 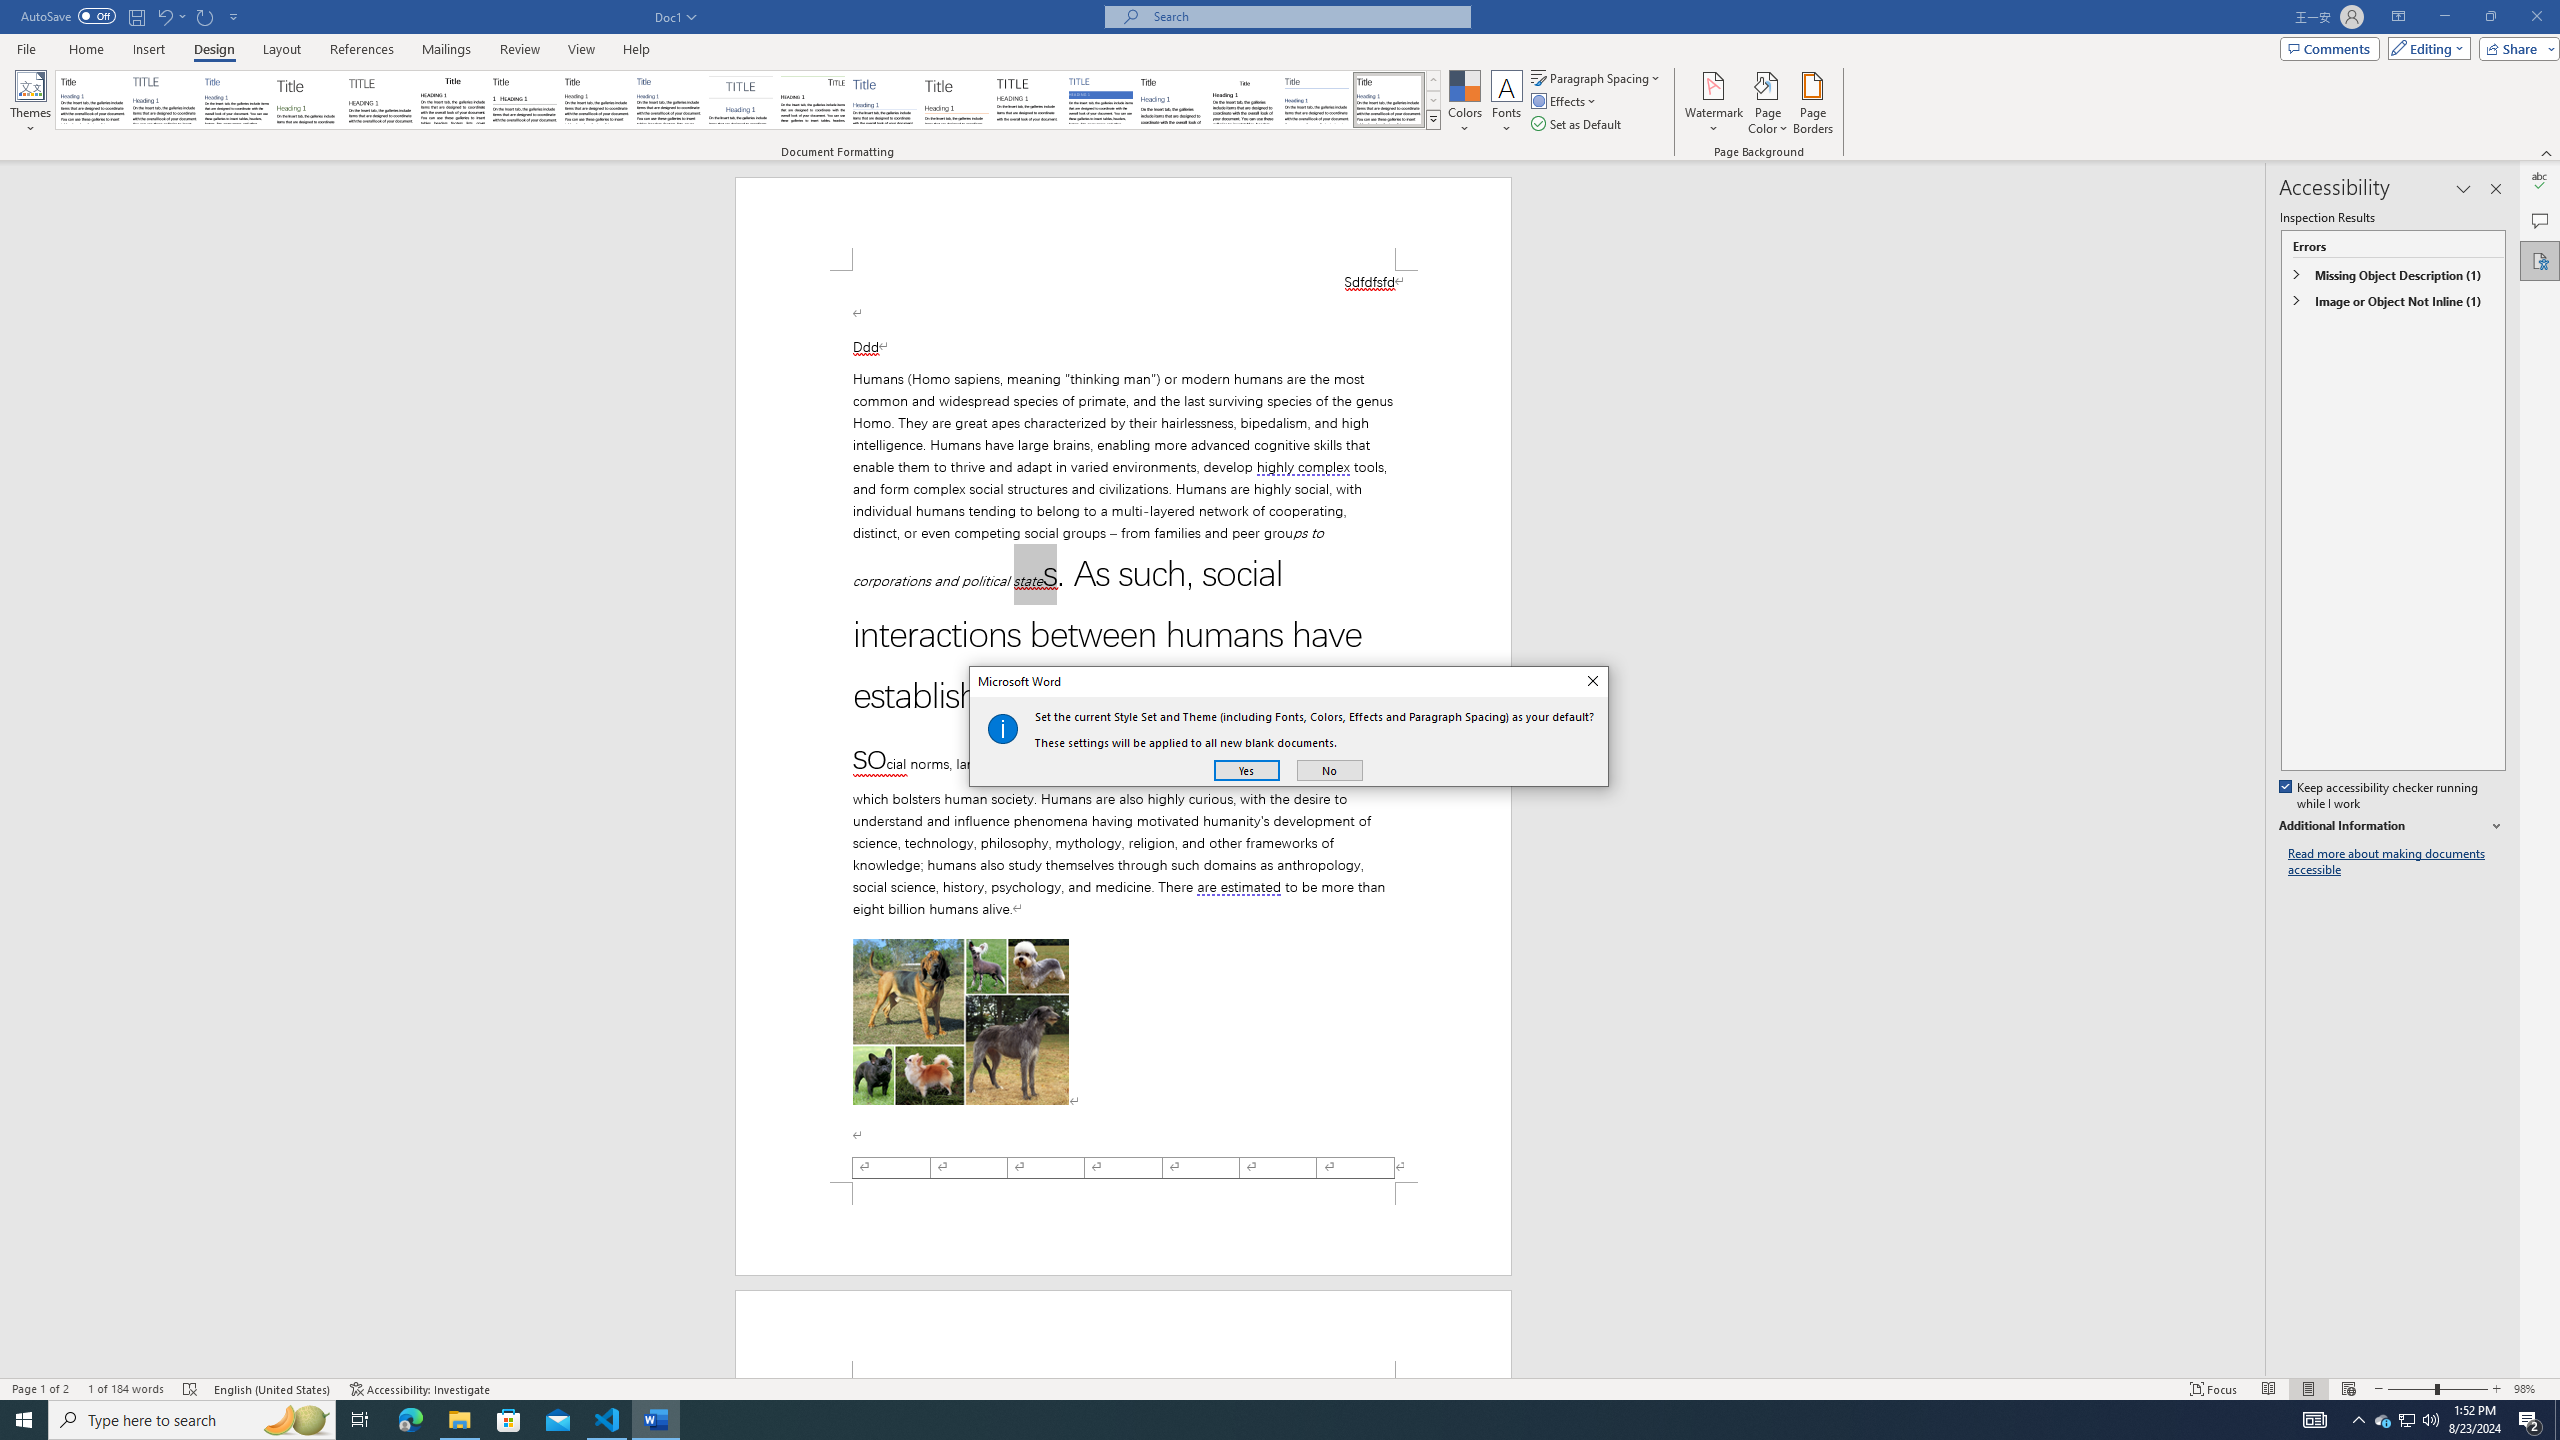 What do you see at coordinates (296, 1420) in the screenshot?
I see `Search highlights icon opens search home window` at bounding box center [296, 1420].